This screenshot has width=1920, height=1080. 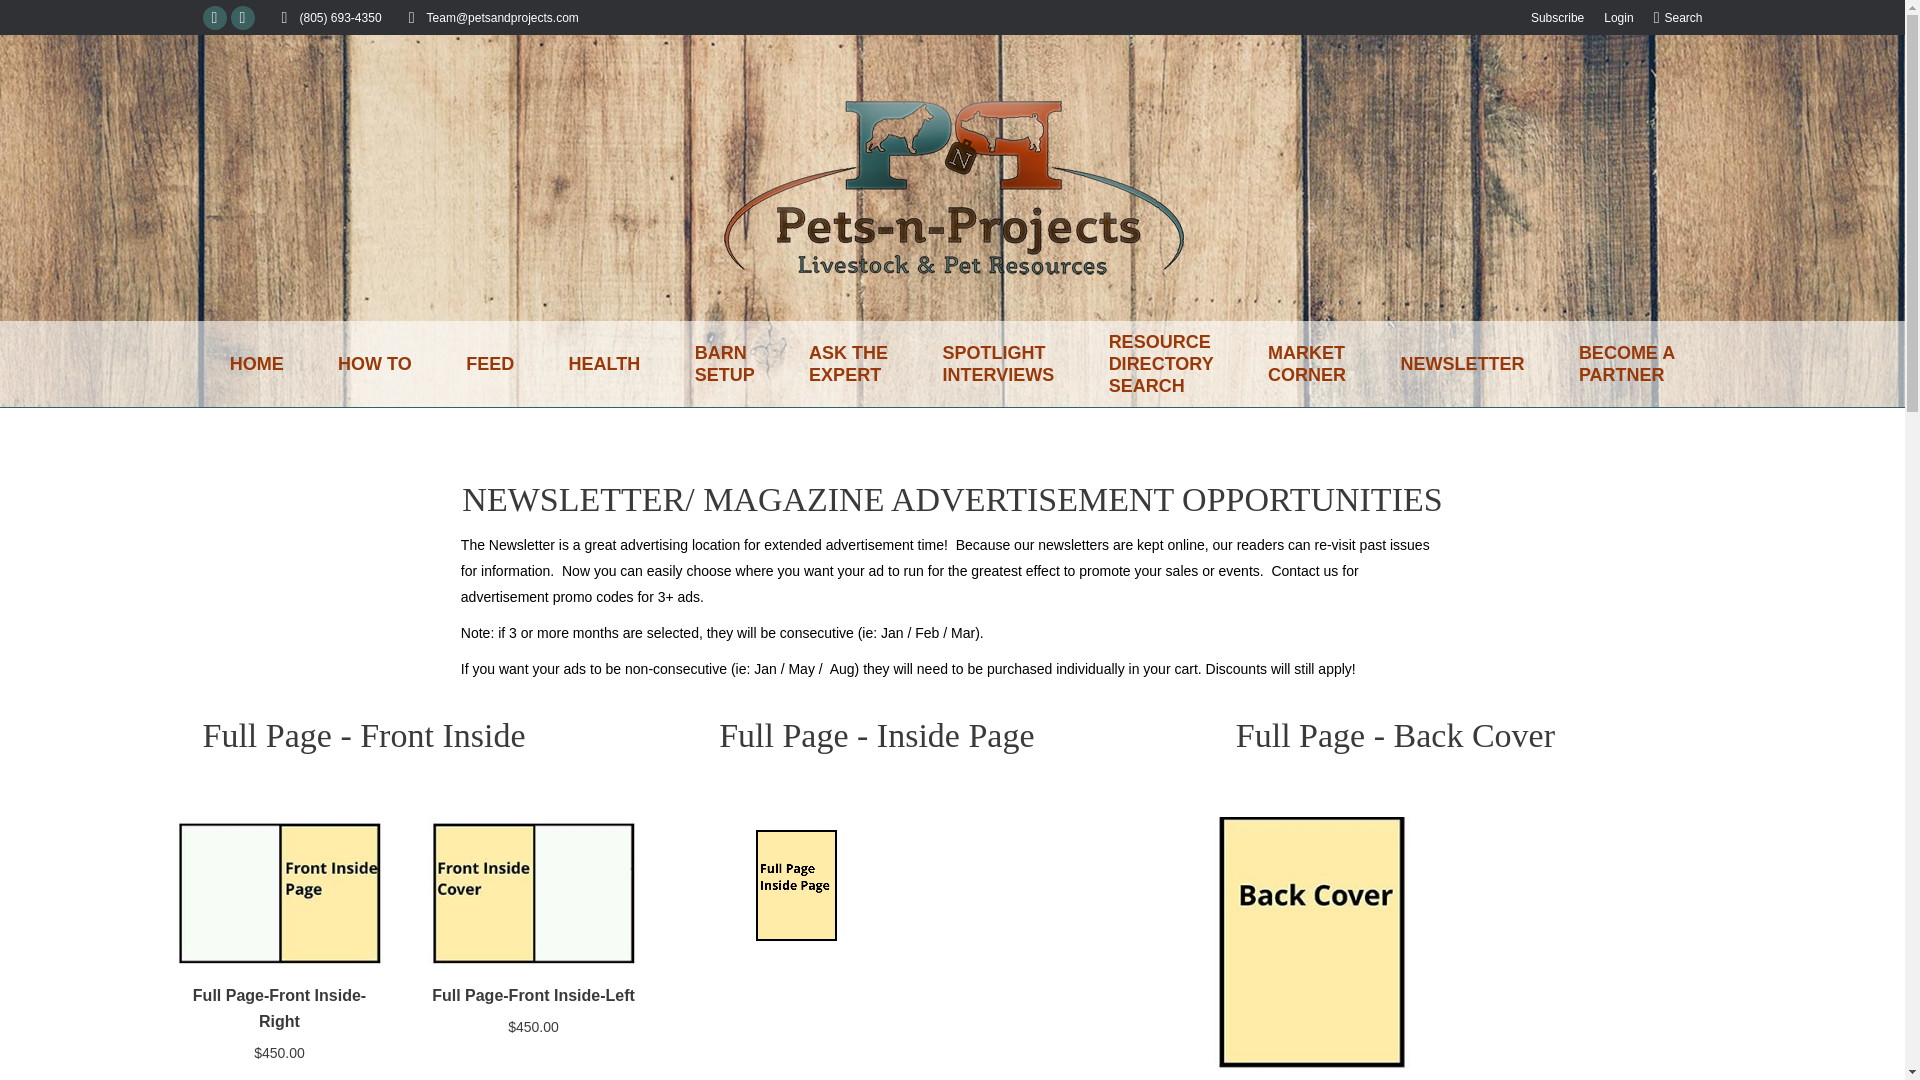 I want to click on Facebook page opens in new window, so click(x=490, y=364).